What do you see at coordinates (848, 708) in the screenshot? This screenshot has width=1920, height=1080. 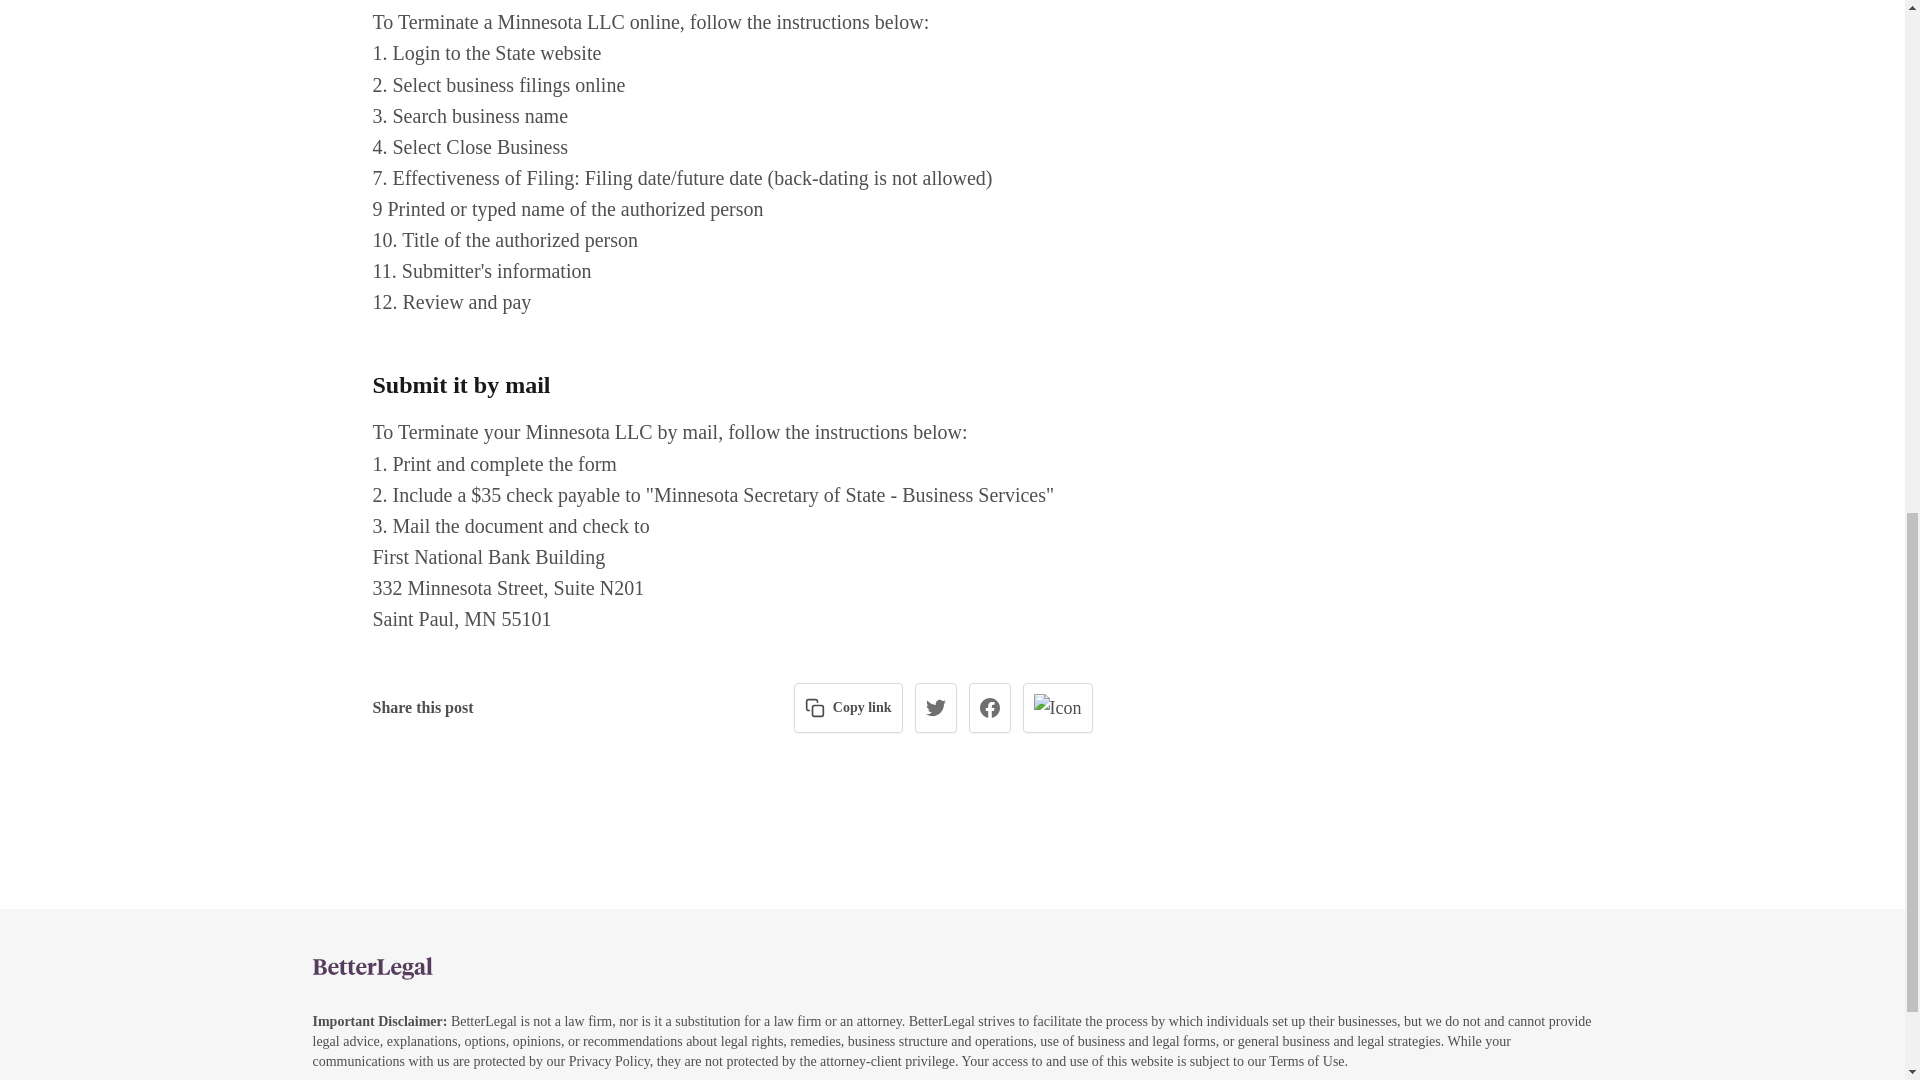 I see `Copy link` at bounding box center [848, 708].